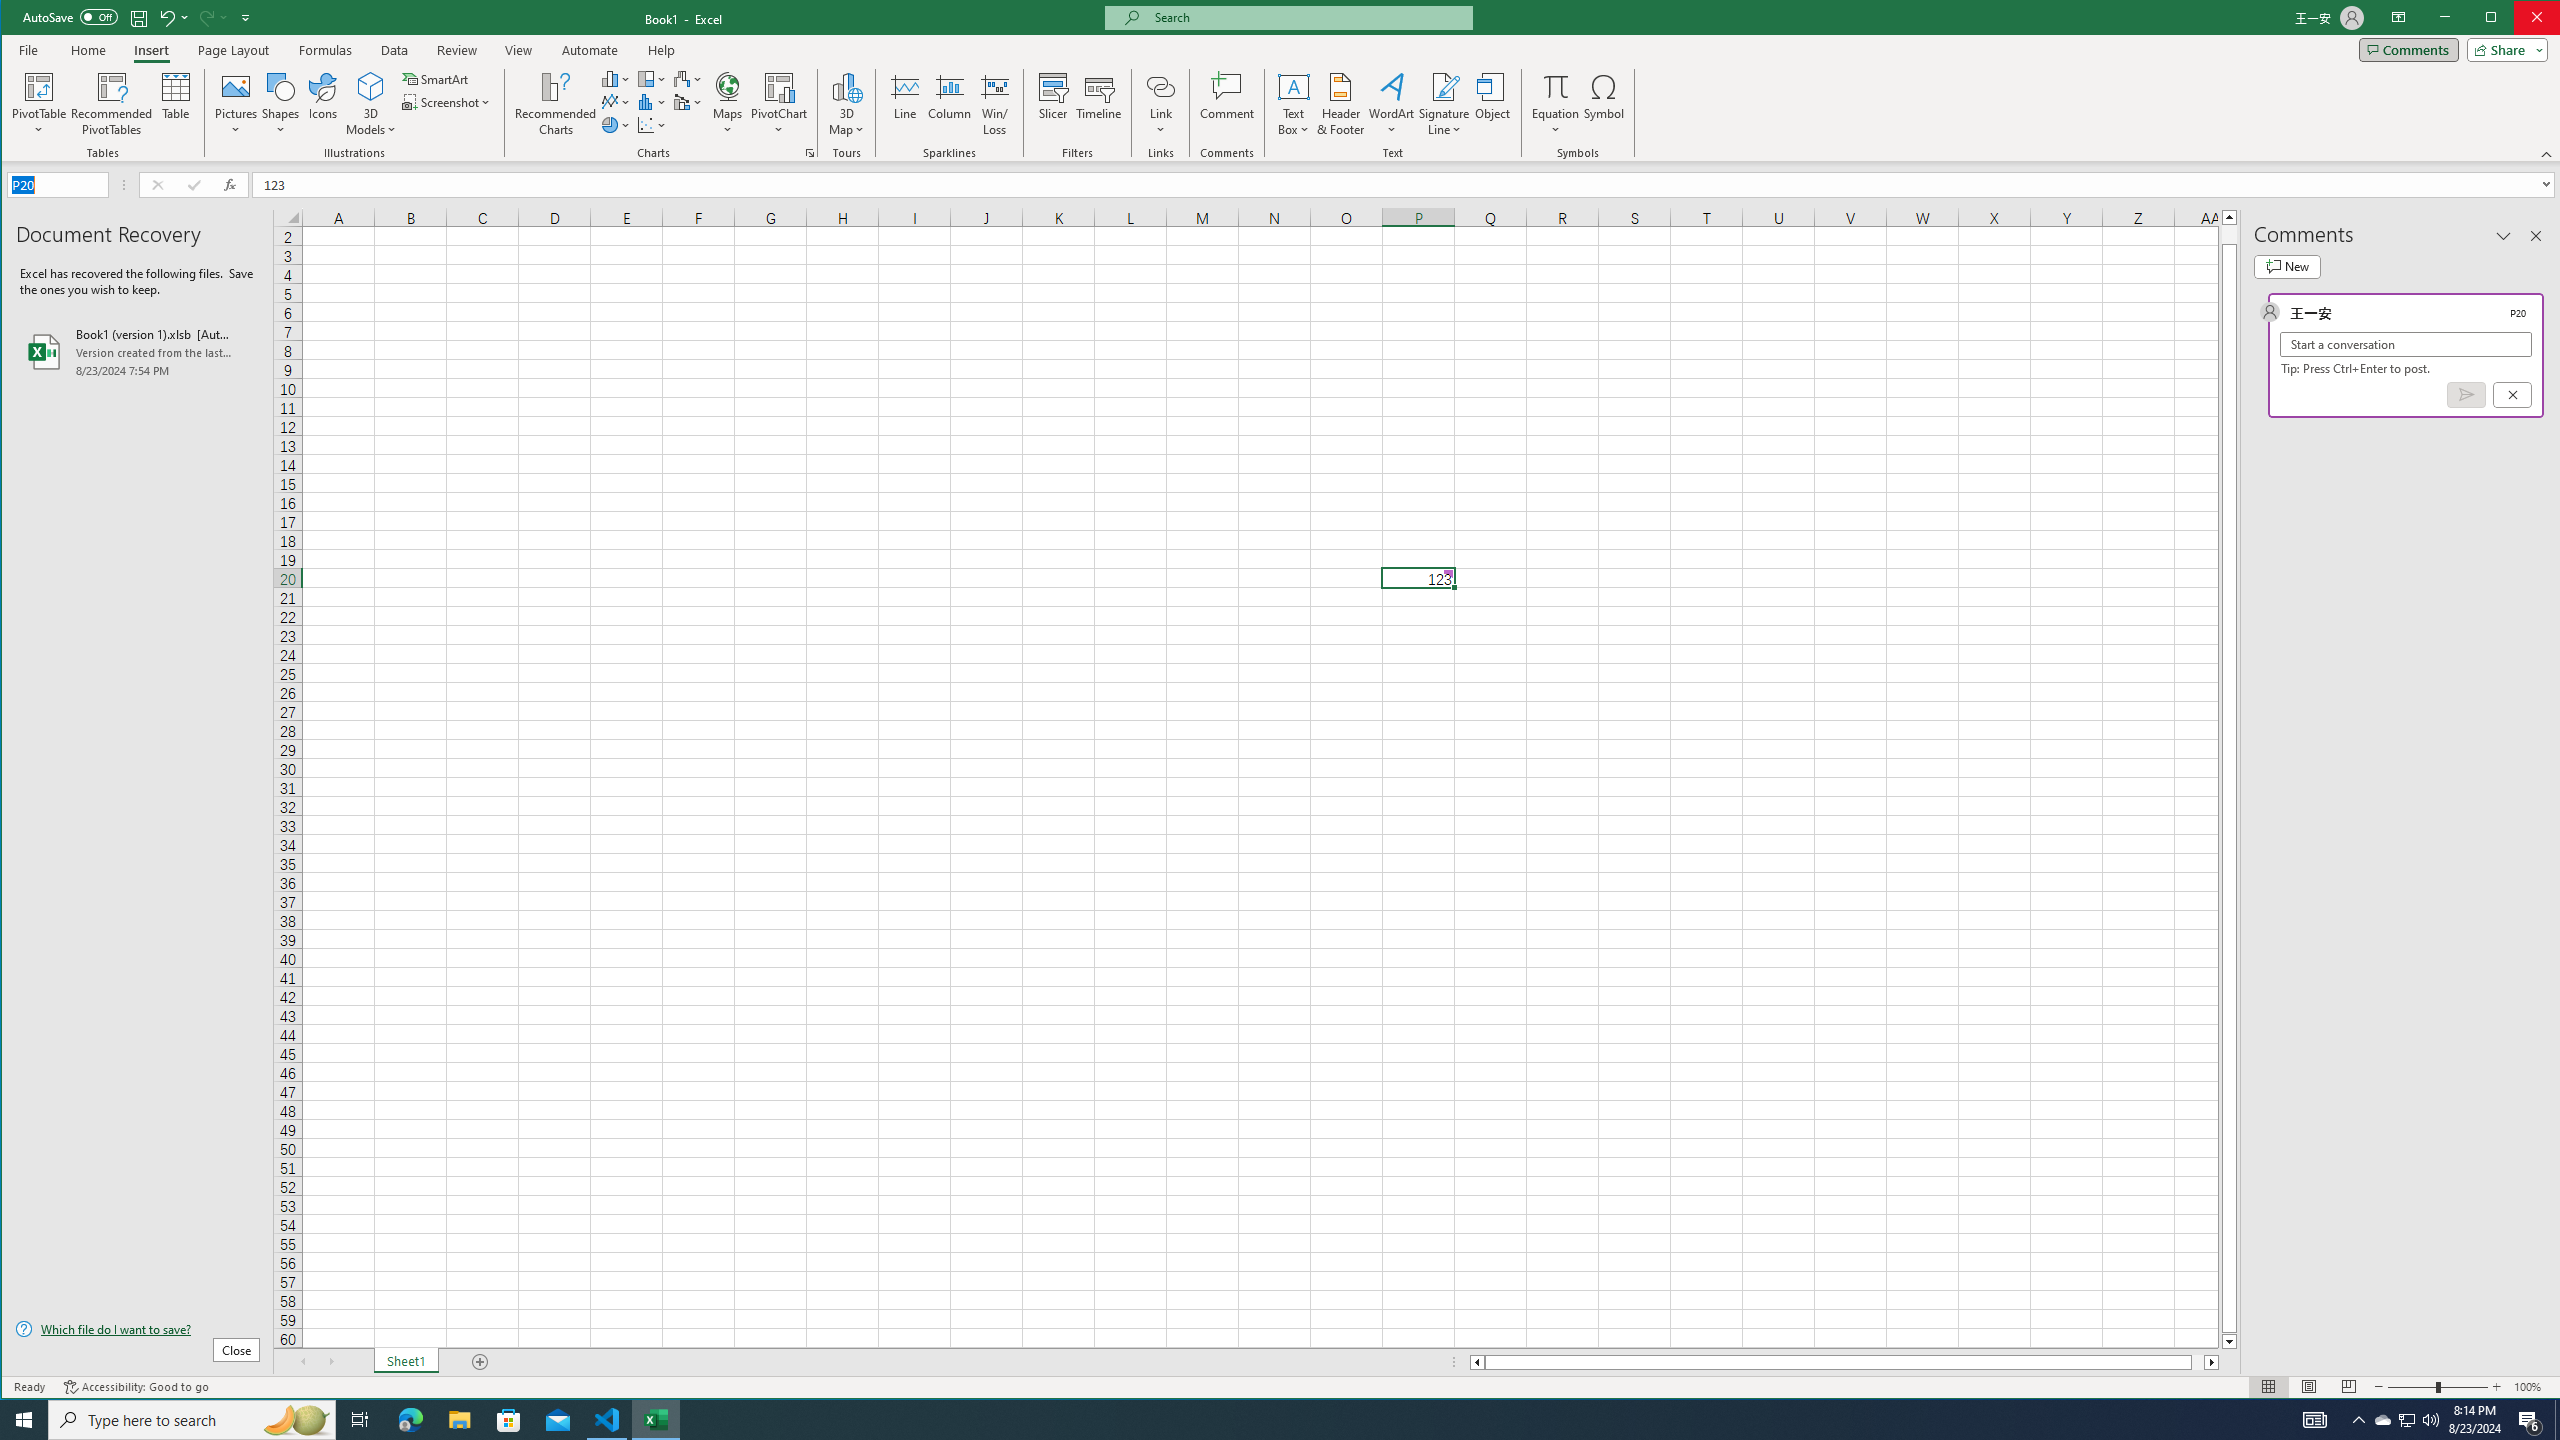  Describe the element at coordinates (688, 102) in the screenshot. I see `Insert Combo Chart` at that location.